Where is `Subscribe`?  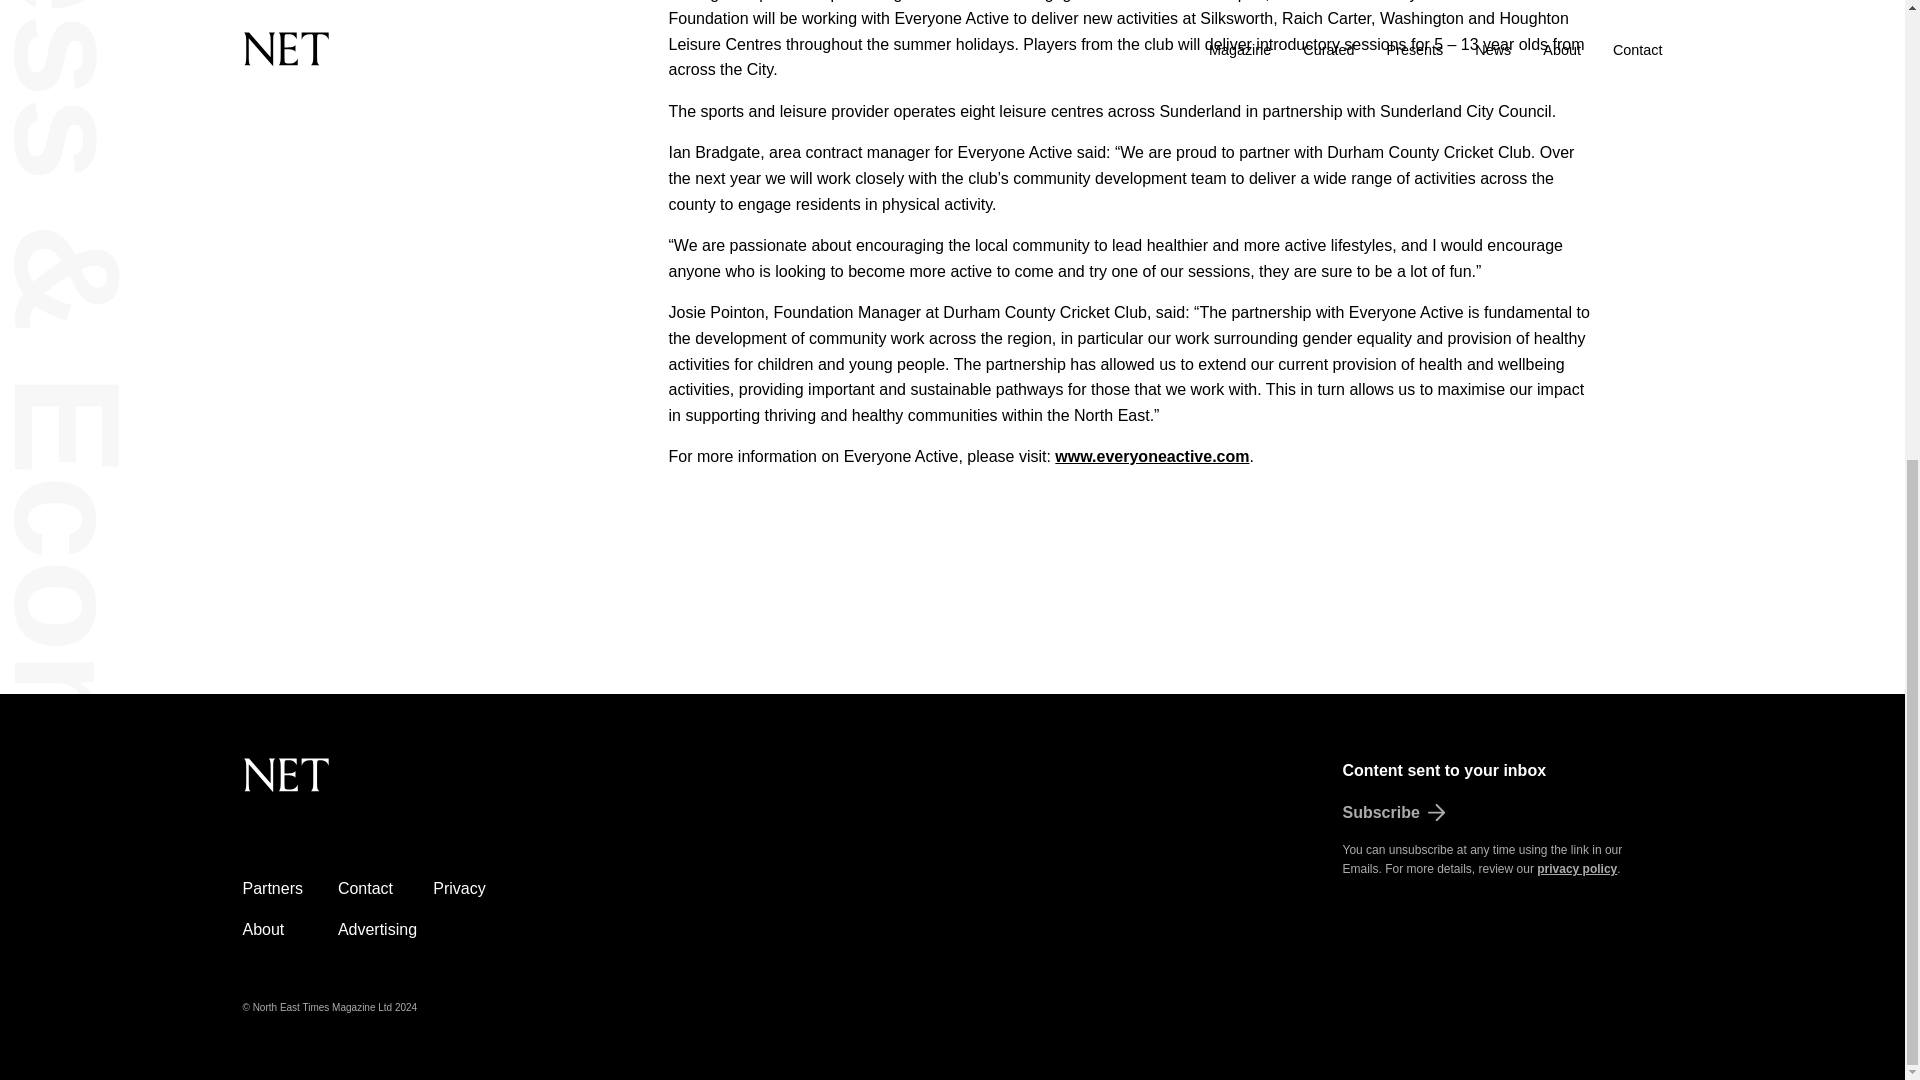 Subscribe is located at coordinates (1502, 813).